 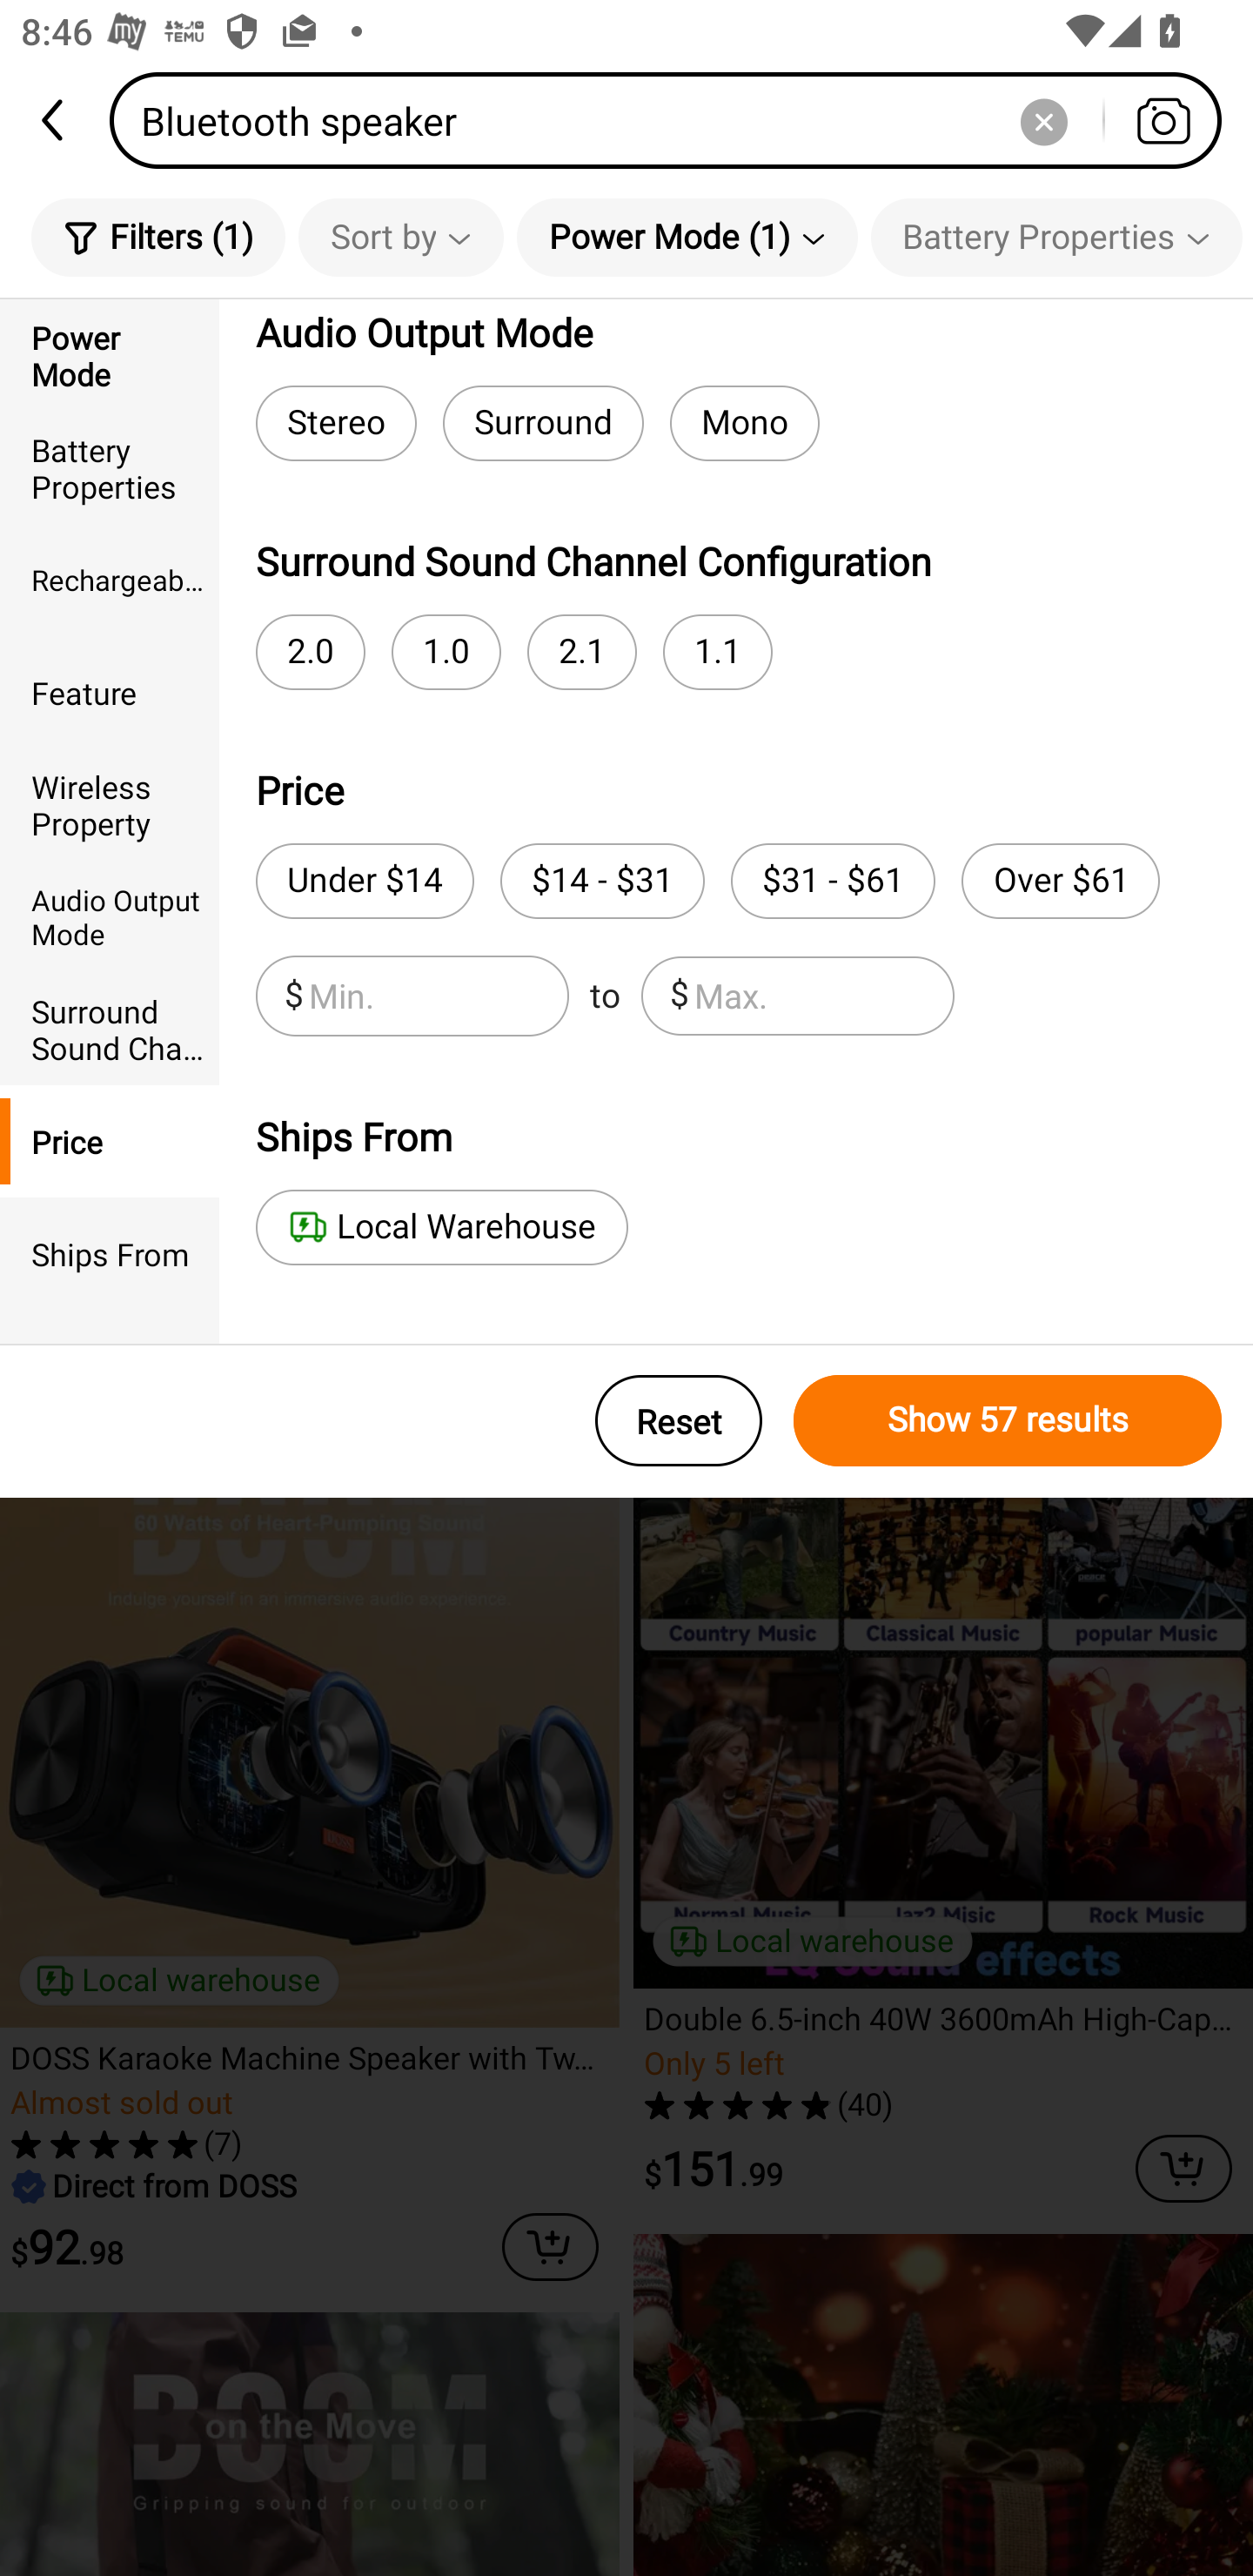 What do you see at coordinates (717, 653) in the screenshot?
I see `1.1` at bounding box center [717, 653].